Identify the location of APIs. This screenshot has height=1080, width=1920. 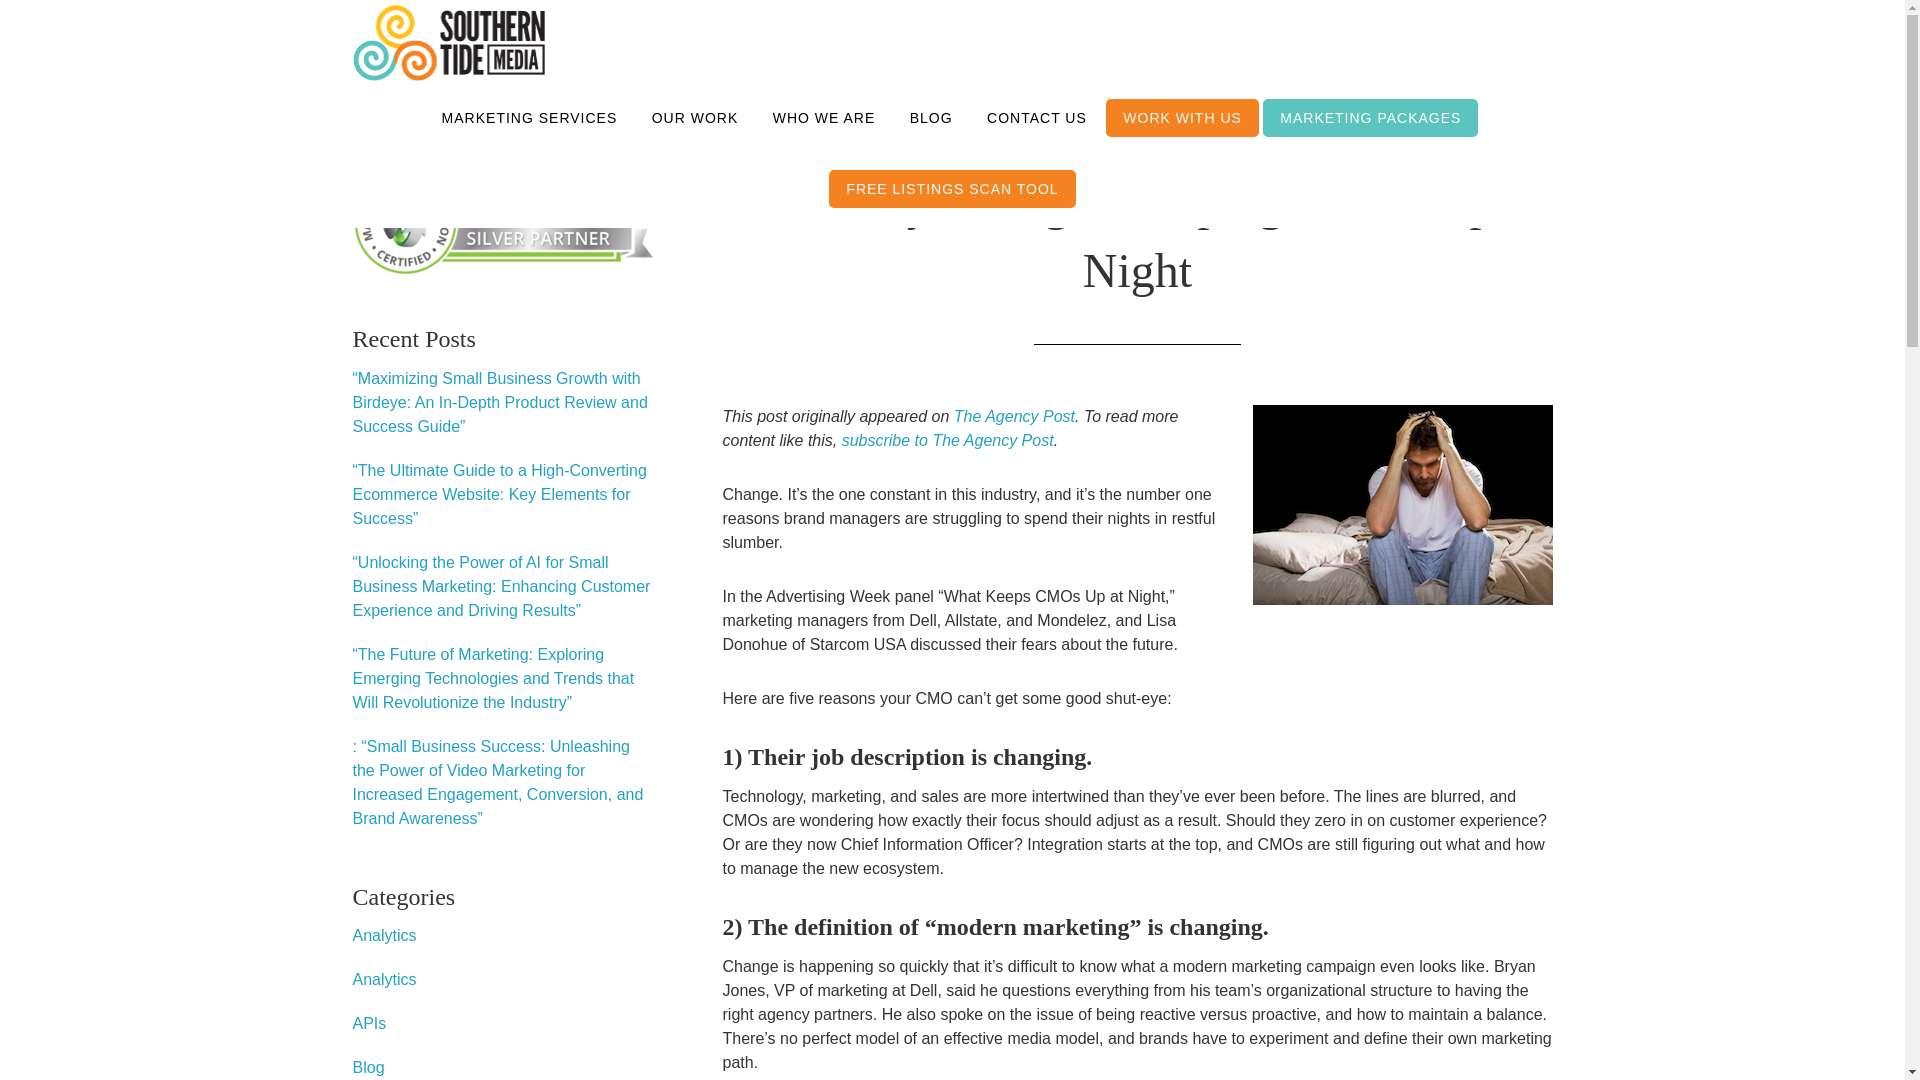
(368, 1024).